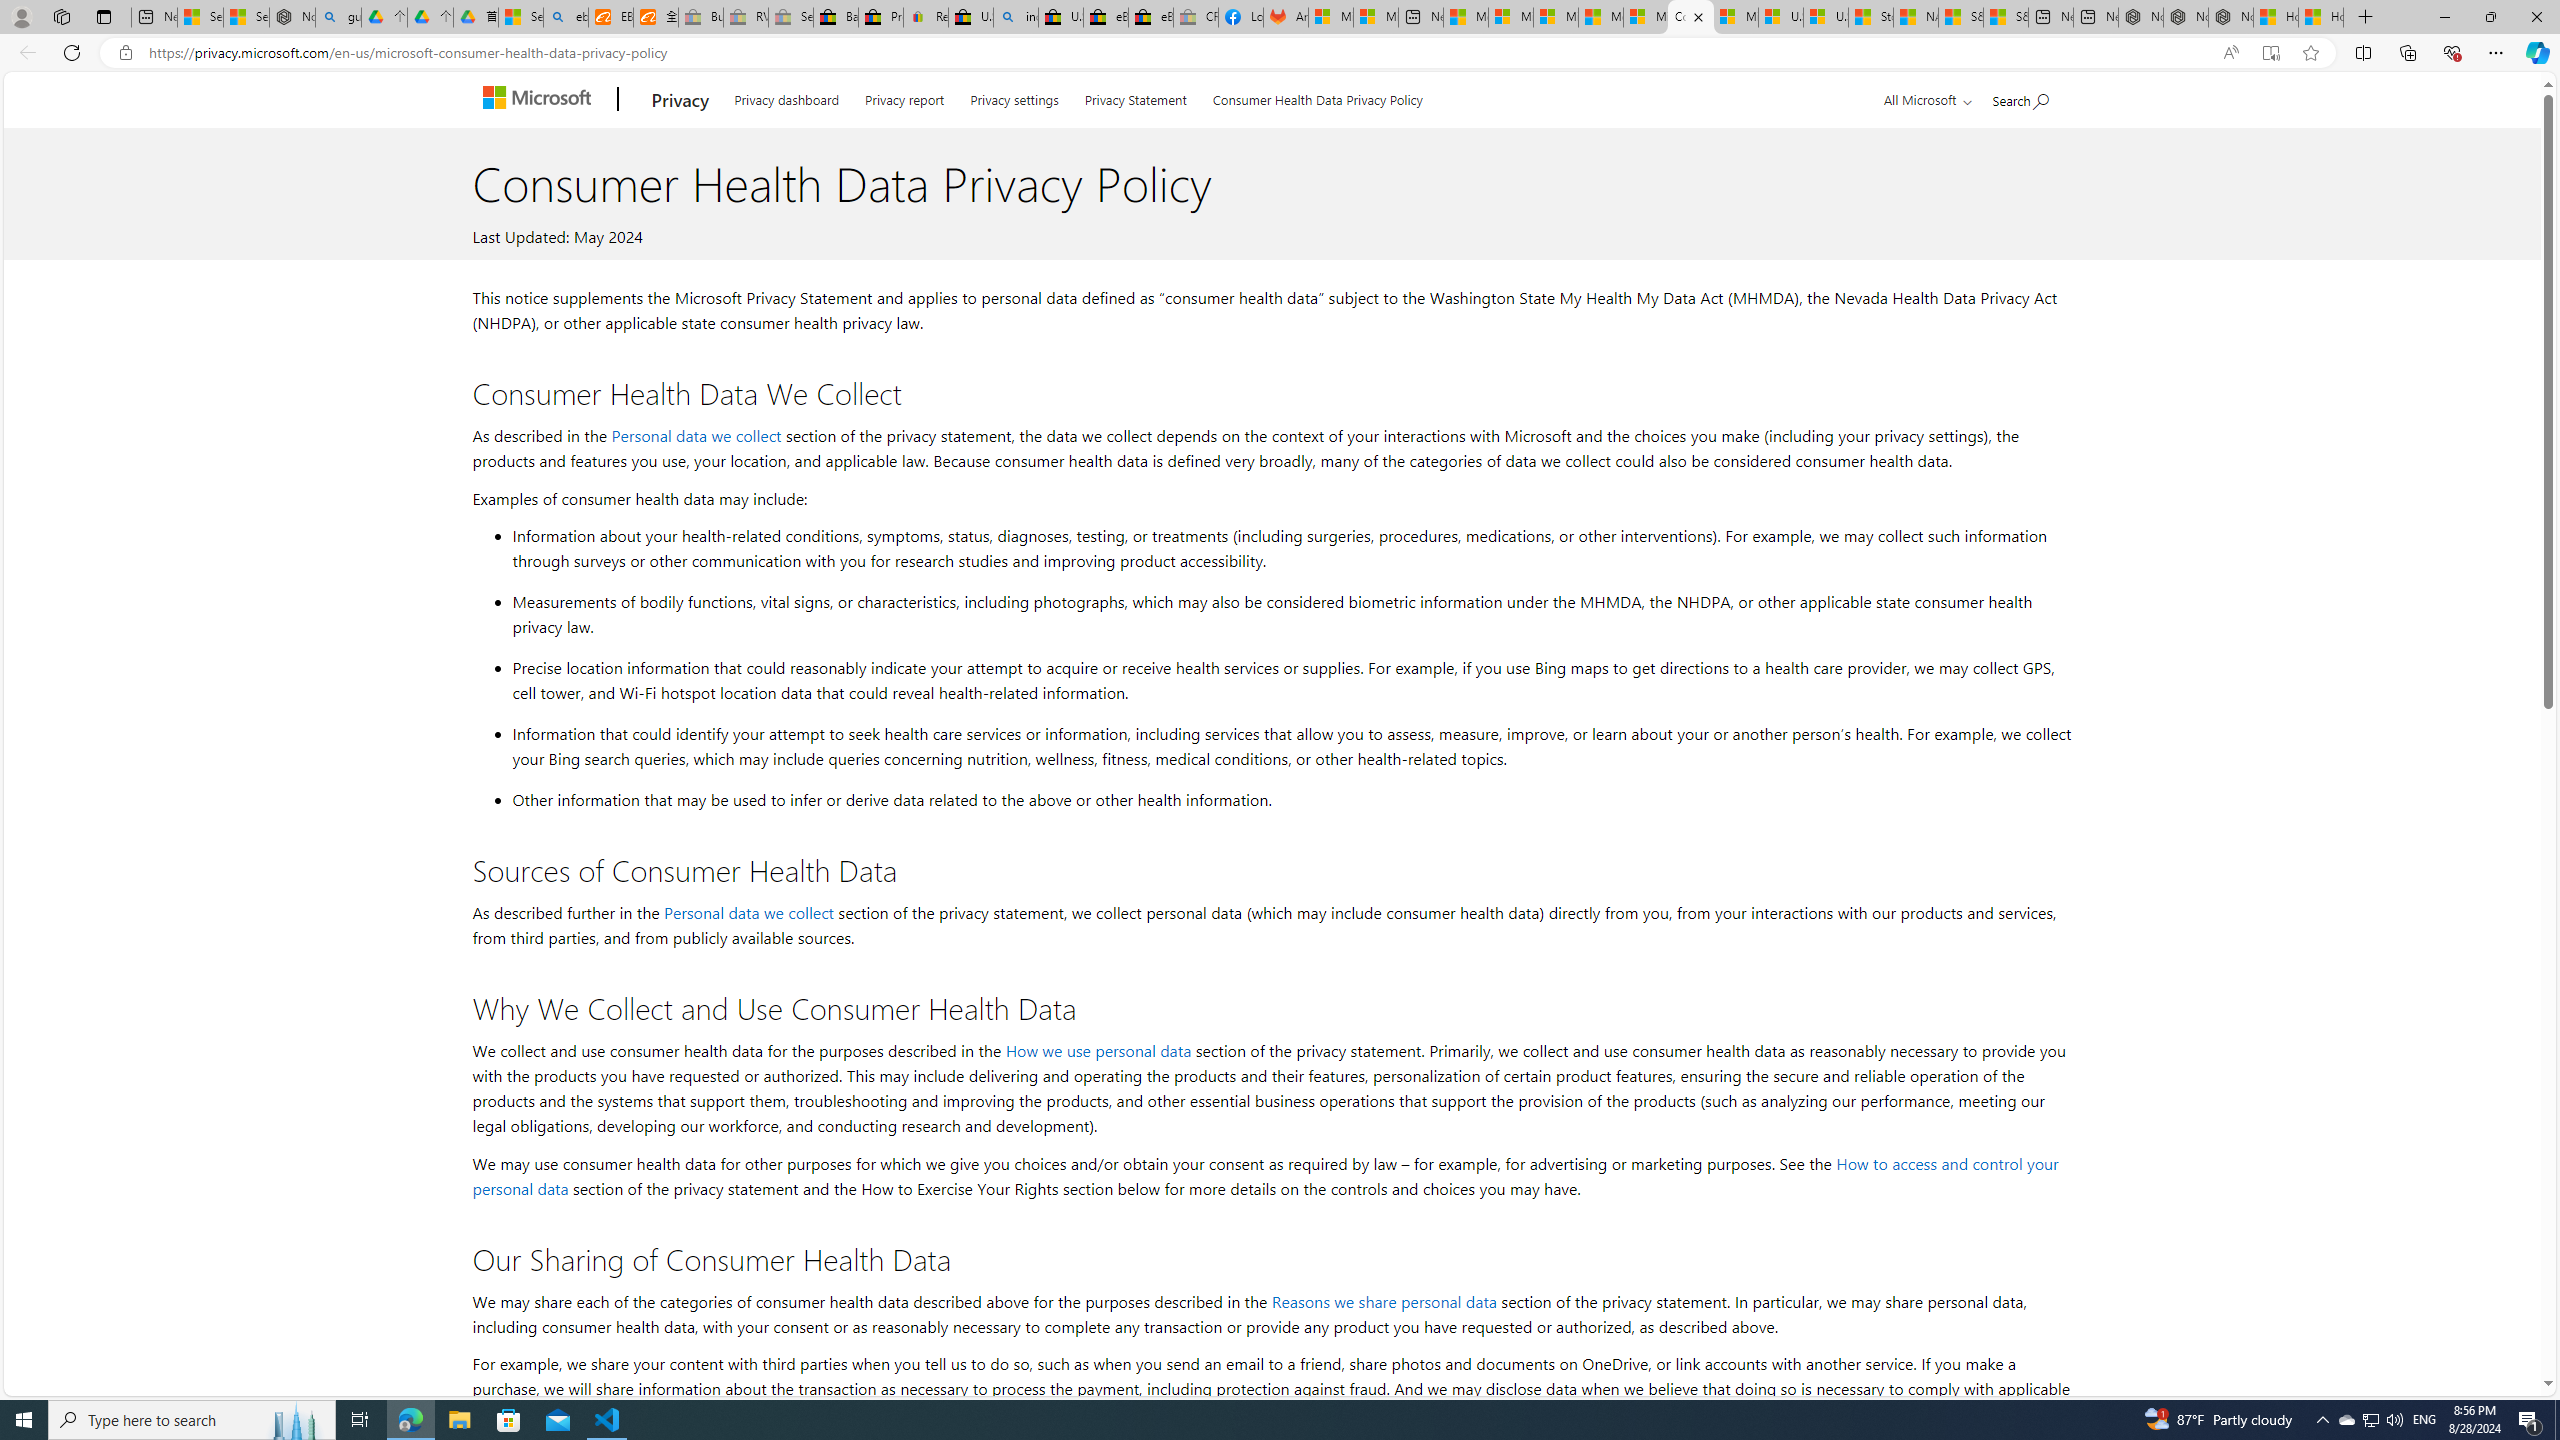 The height and width of the screenshot is (1440, 2560). What do you see at coordinates (1061, 17) in the screenshot?
I see `U.S. State Privacy Disclosures - eBay Inc.` at bounding box center [1061, 17].